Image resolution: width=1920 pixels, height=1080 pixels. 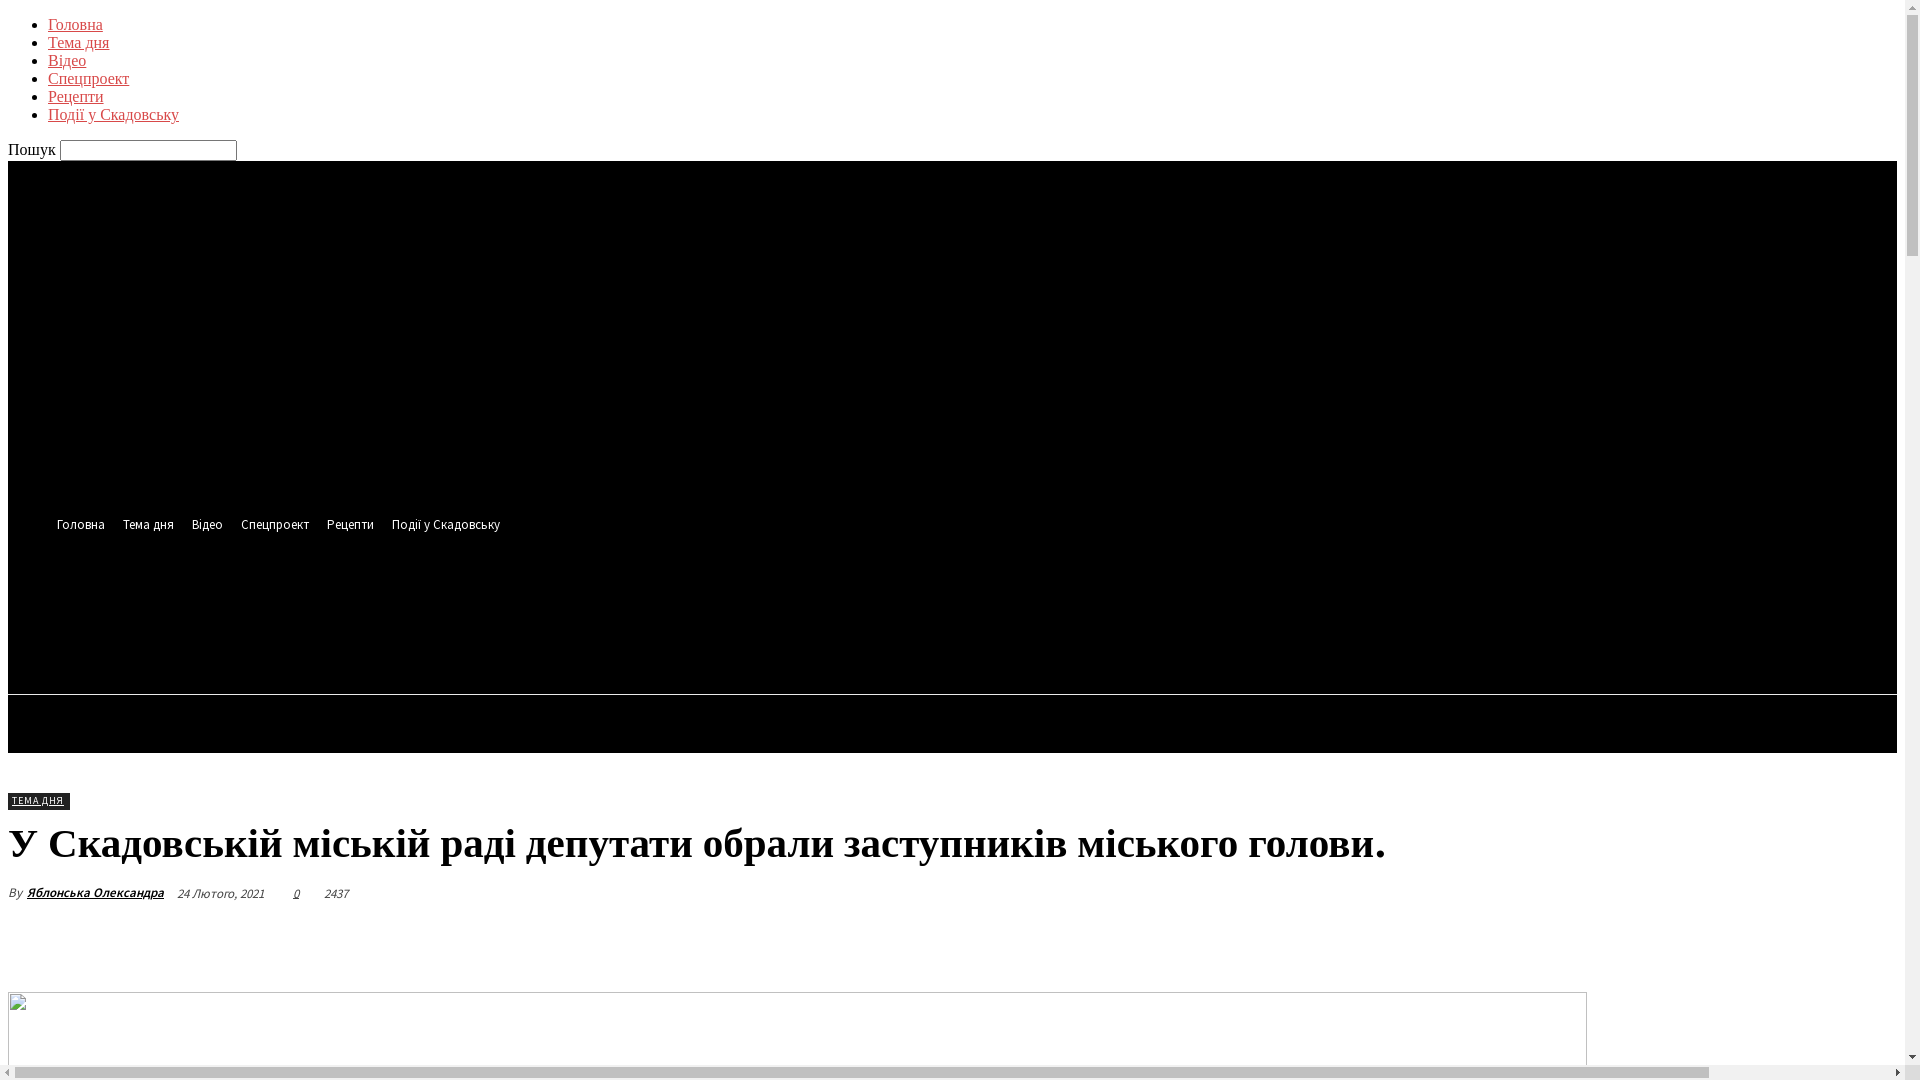 What do you see at coordinates (294, 892) in the screenshot?
I see `0` at bounding box center [294, 892].